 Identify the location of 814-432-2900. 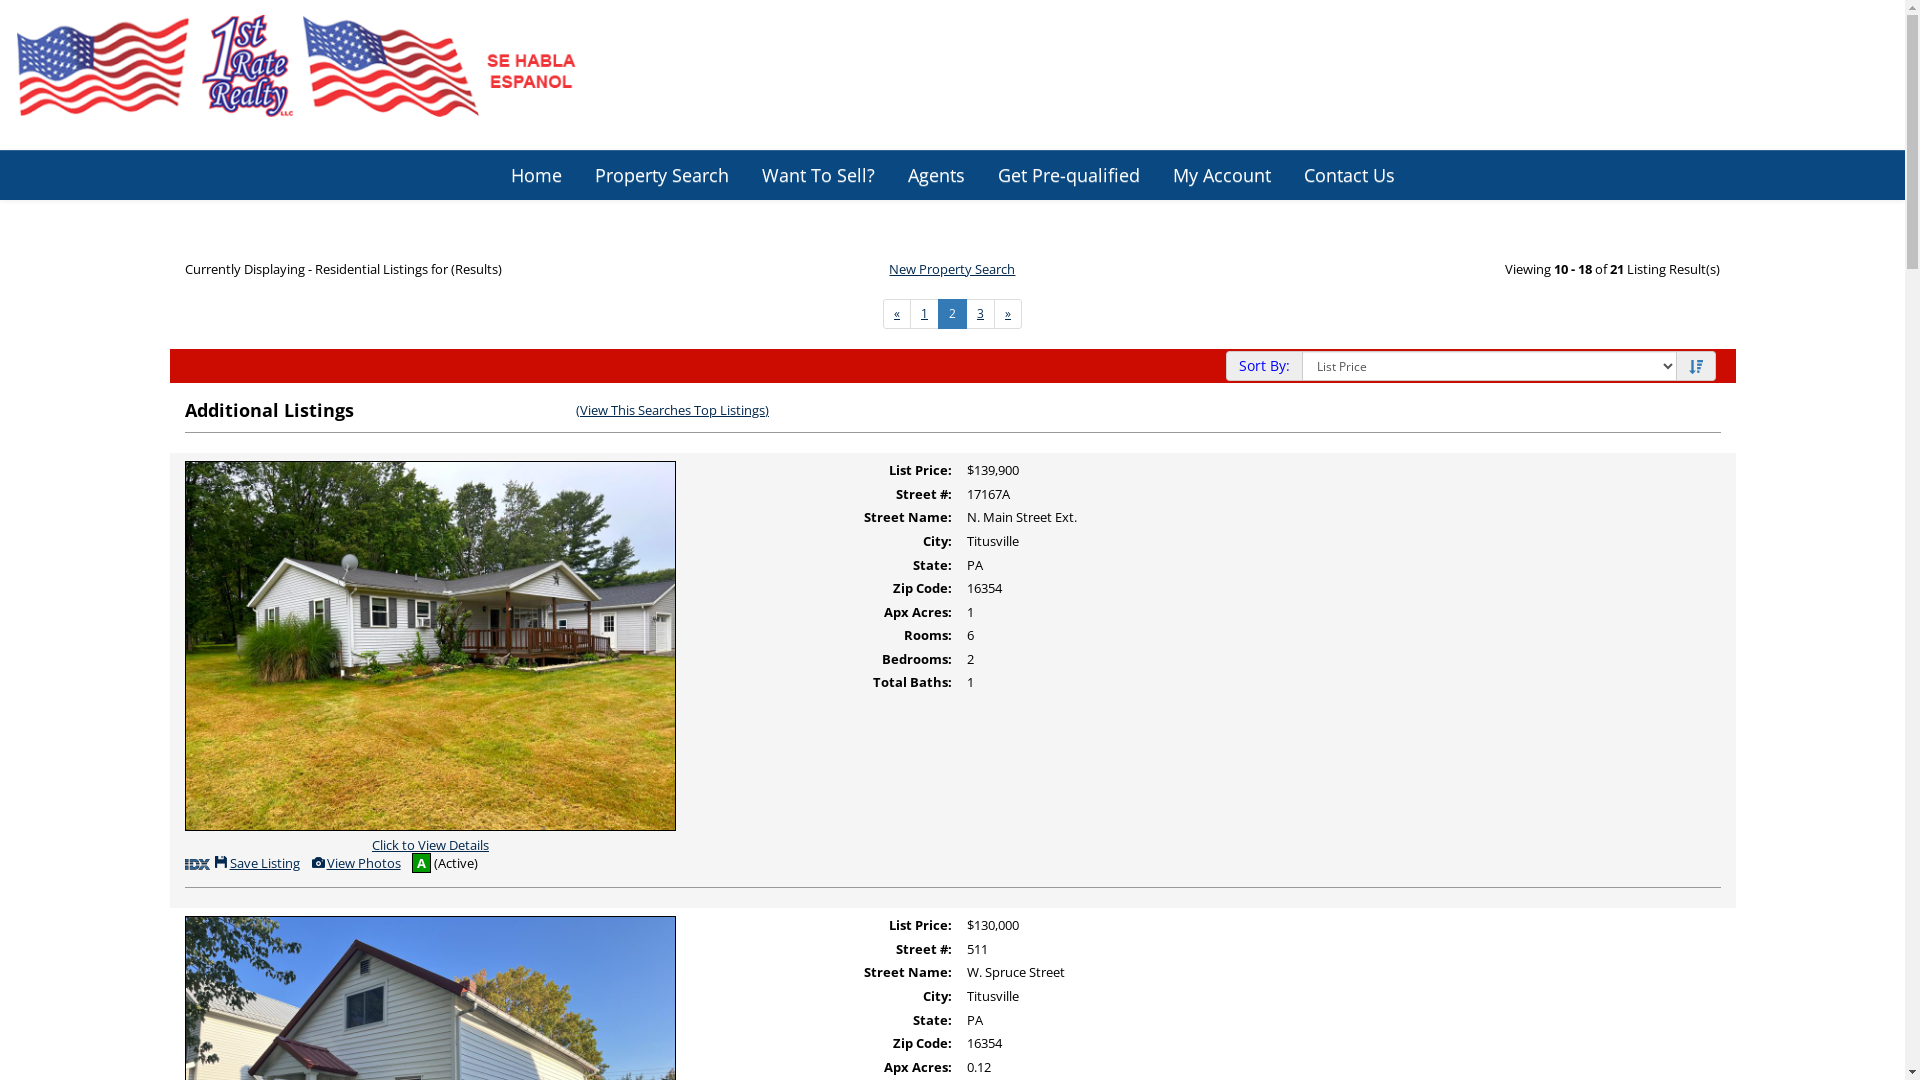
(1664, 65).